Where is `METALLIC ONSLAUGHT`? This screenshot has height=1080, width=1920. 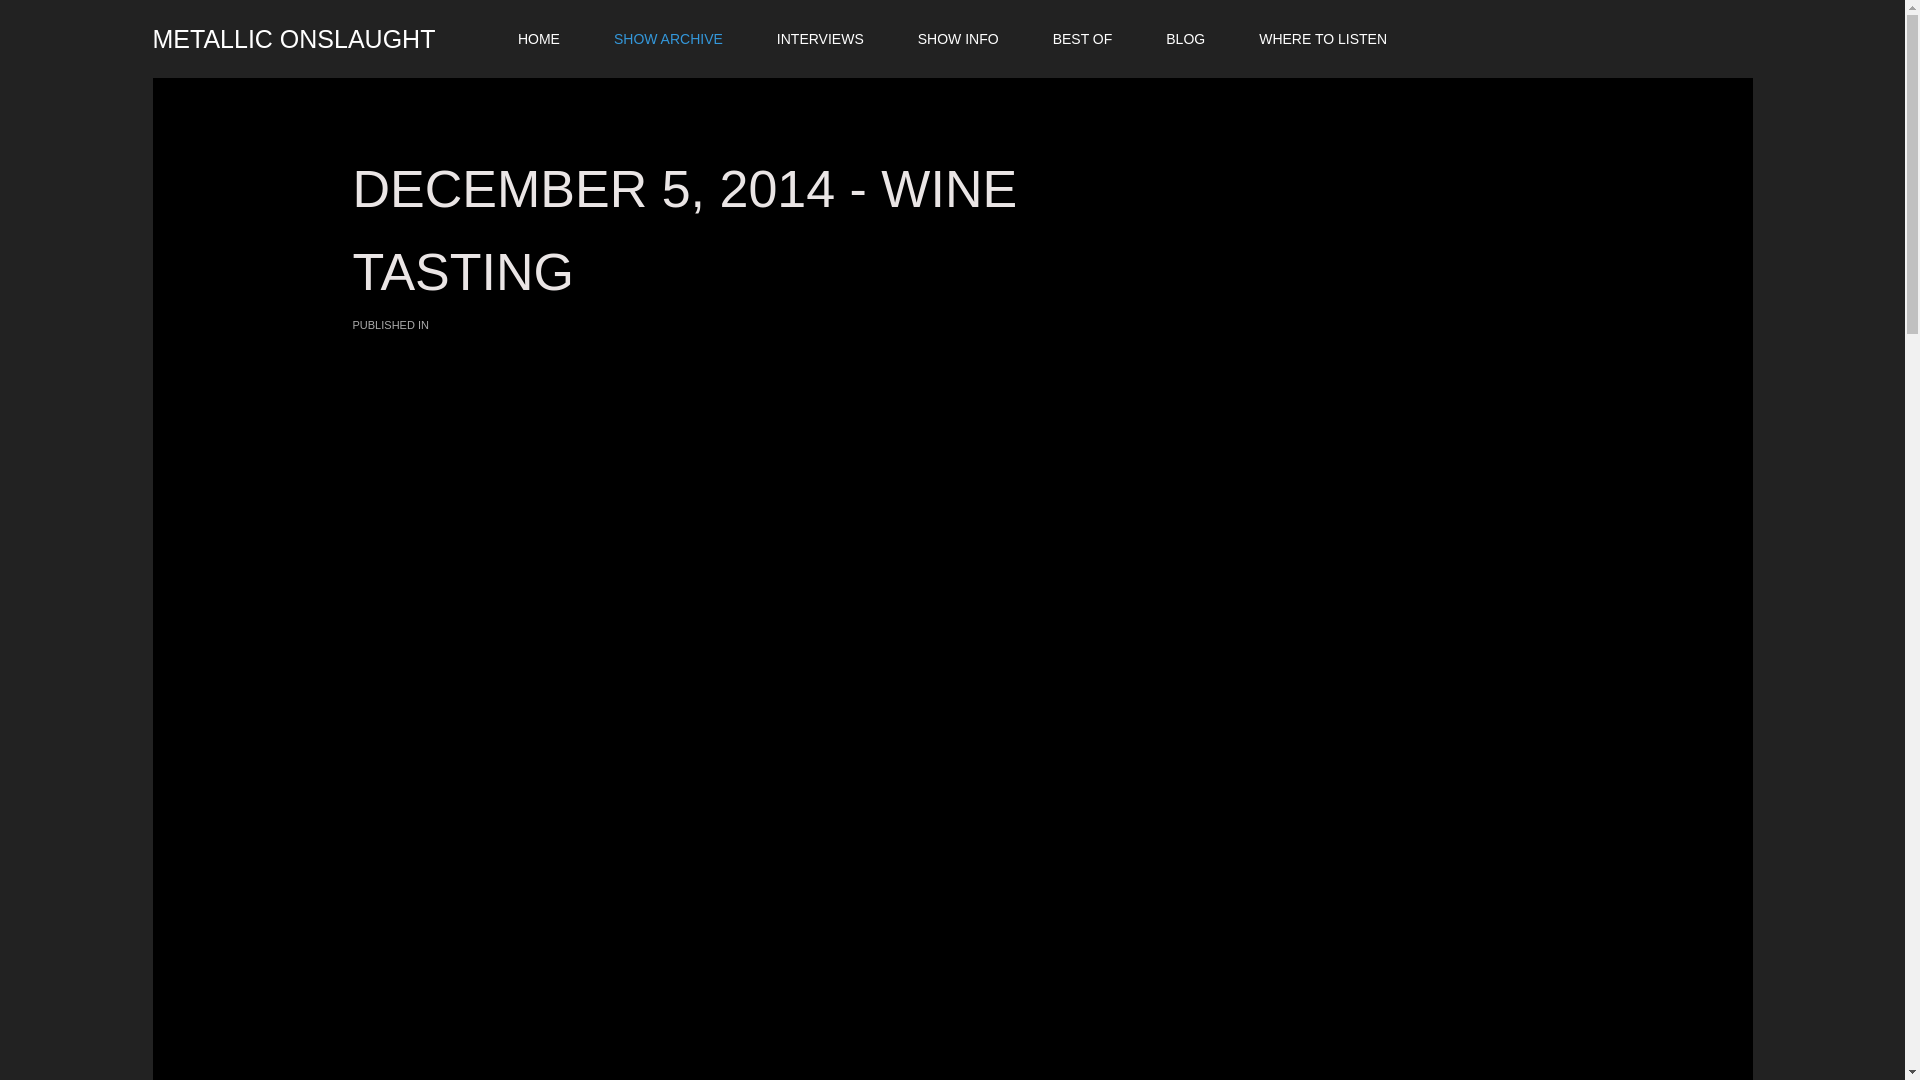
METALLIC ONSLAUGHT is located at coordinates (306, 26).